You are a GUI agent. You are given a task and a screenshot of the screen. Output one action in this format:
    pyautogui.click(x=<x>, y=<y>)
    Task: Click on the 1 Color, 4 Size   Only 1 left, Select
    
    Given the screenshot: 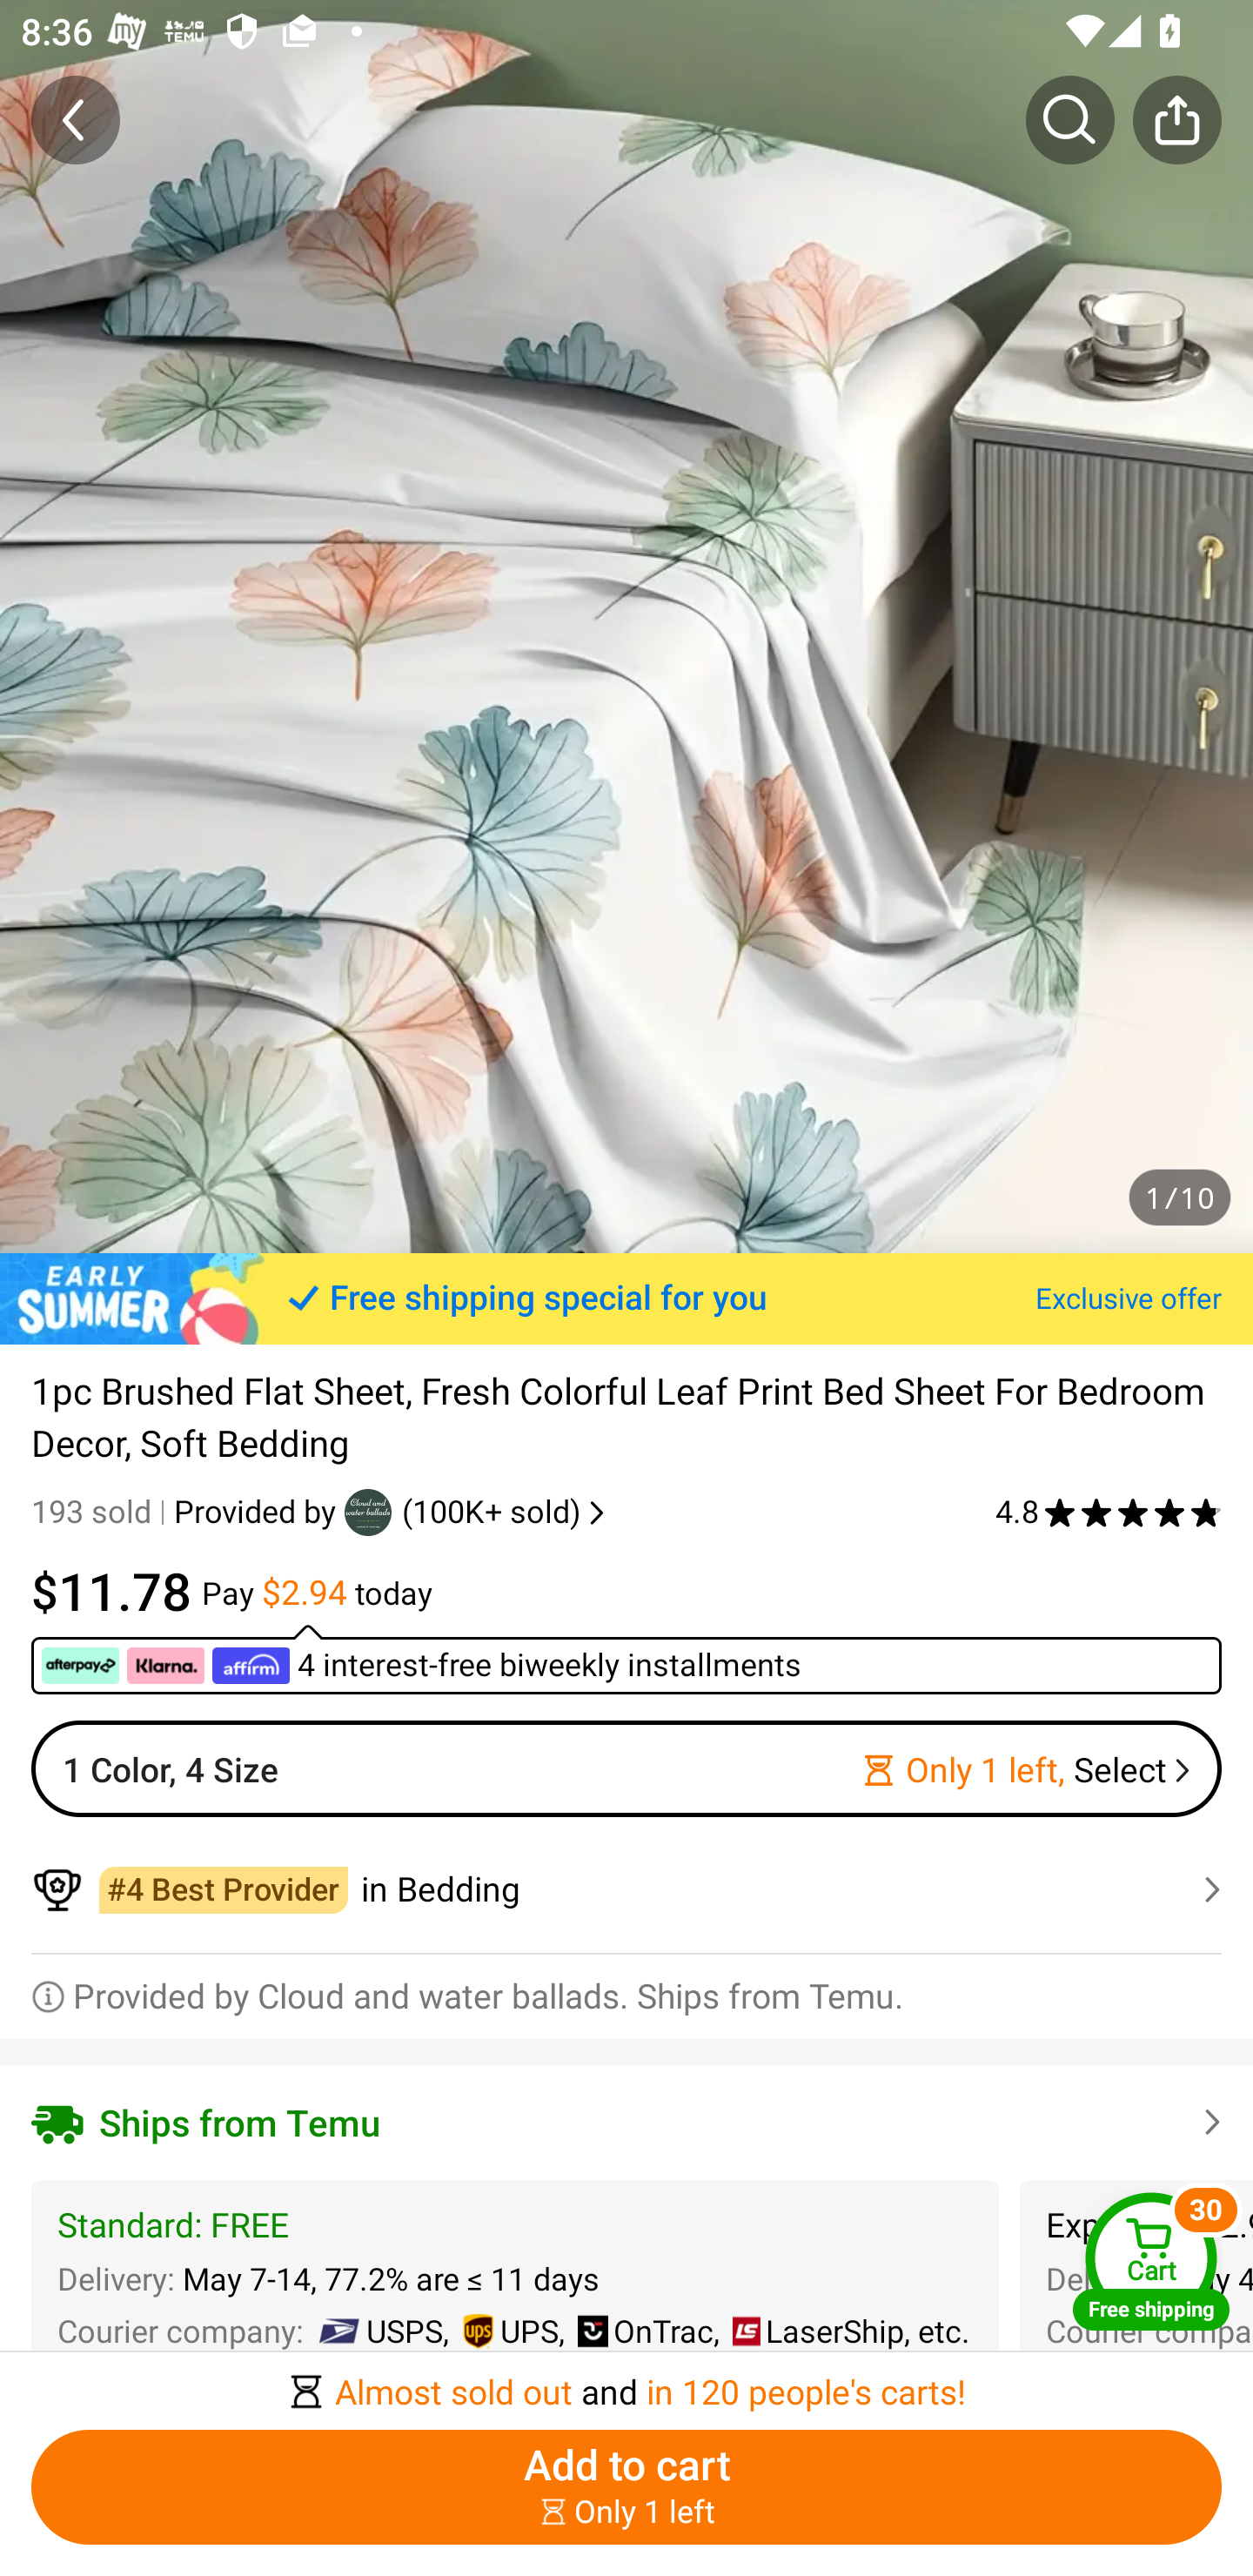 What is the action you would take?
    pyautogui.click(x=626, y=1768)
    